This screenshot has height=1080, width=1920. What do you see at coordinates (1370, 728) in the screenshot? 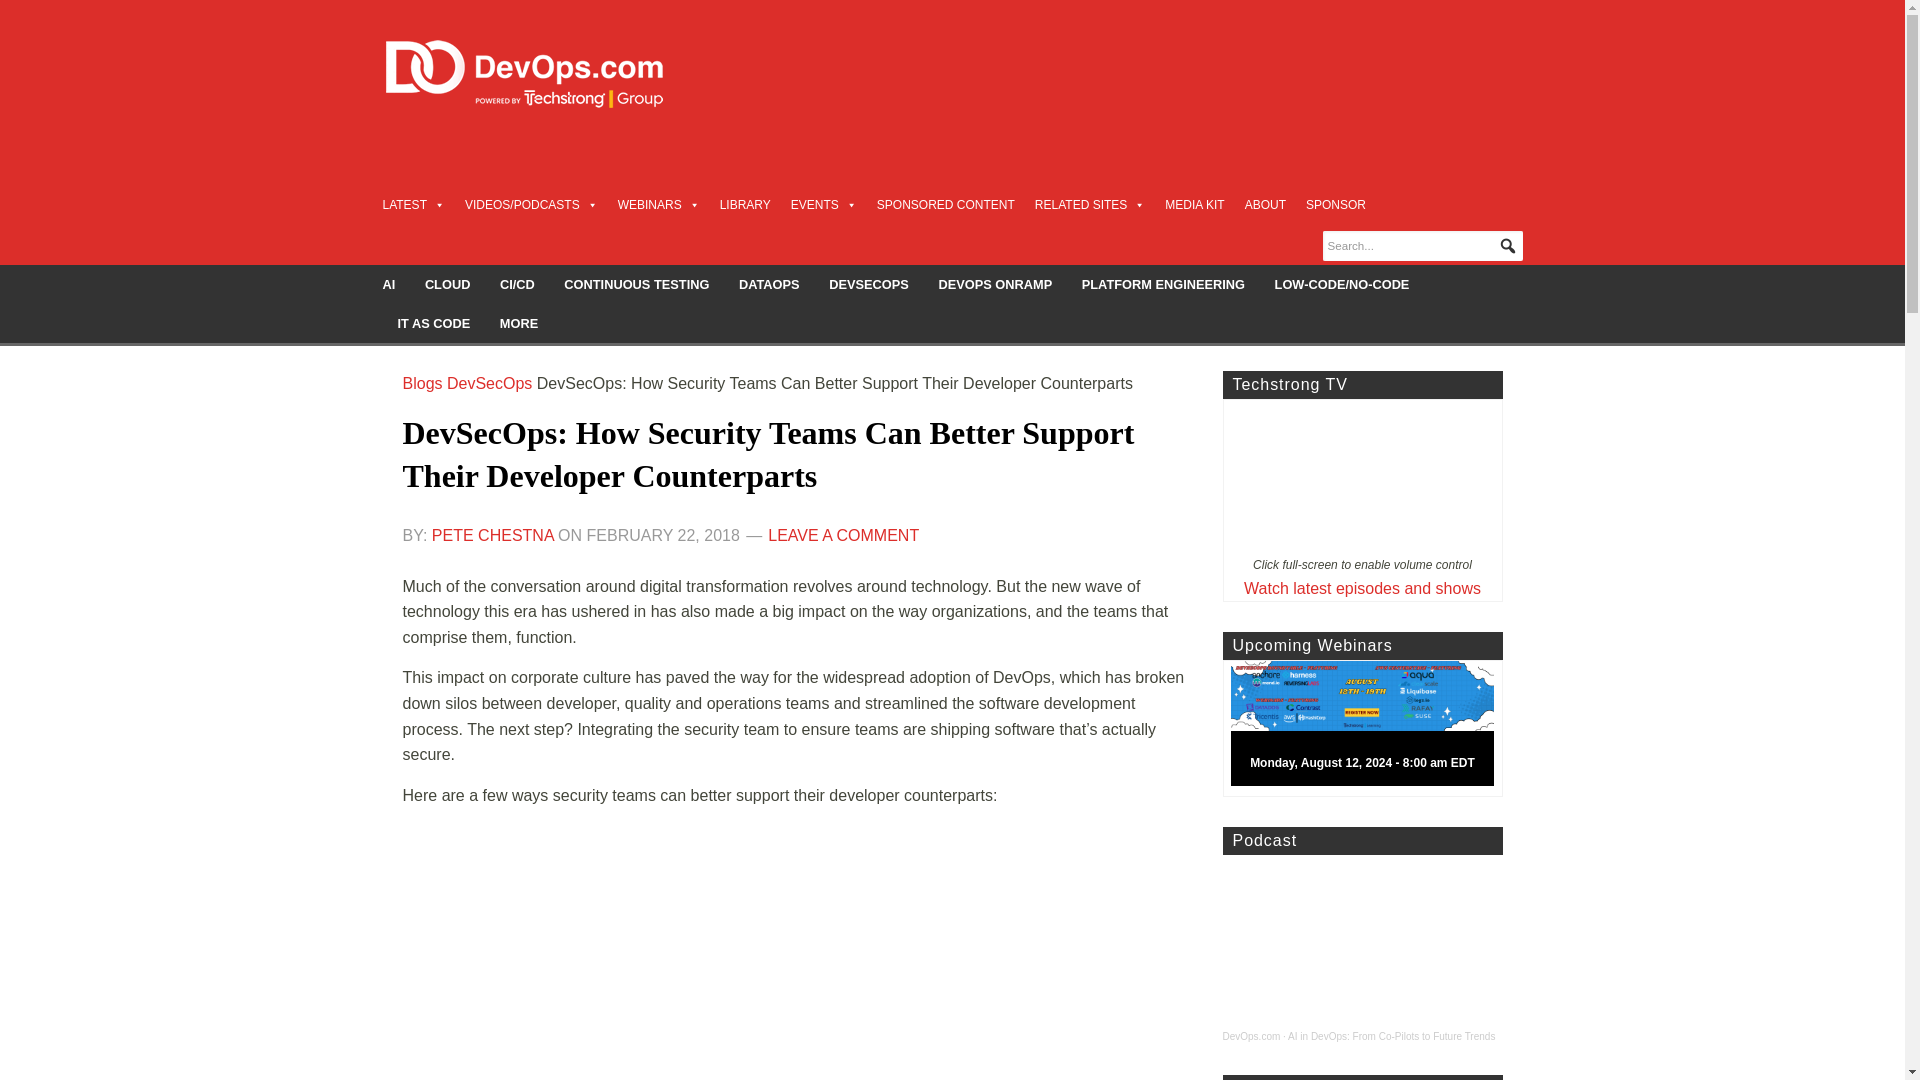
I see `Monday, August 12, 2024 - 8:00 am EDT` at bounding box center [1370, 728].